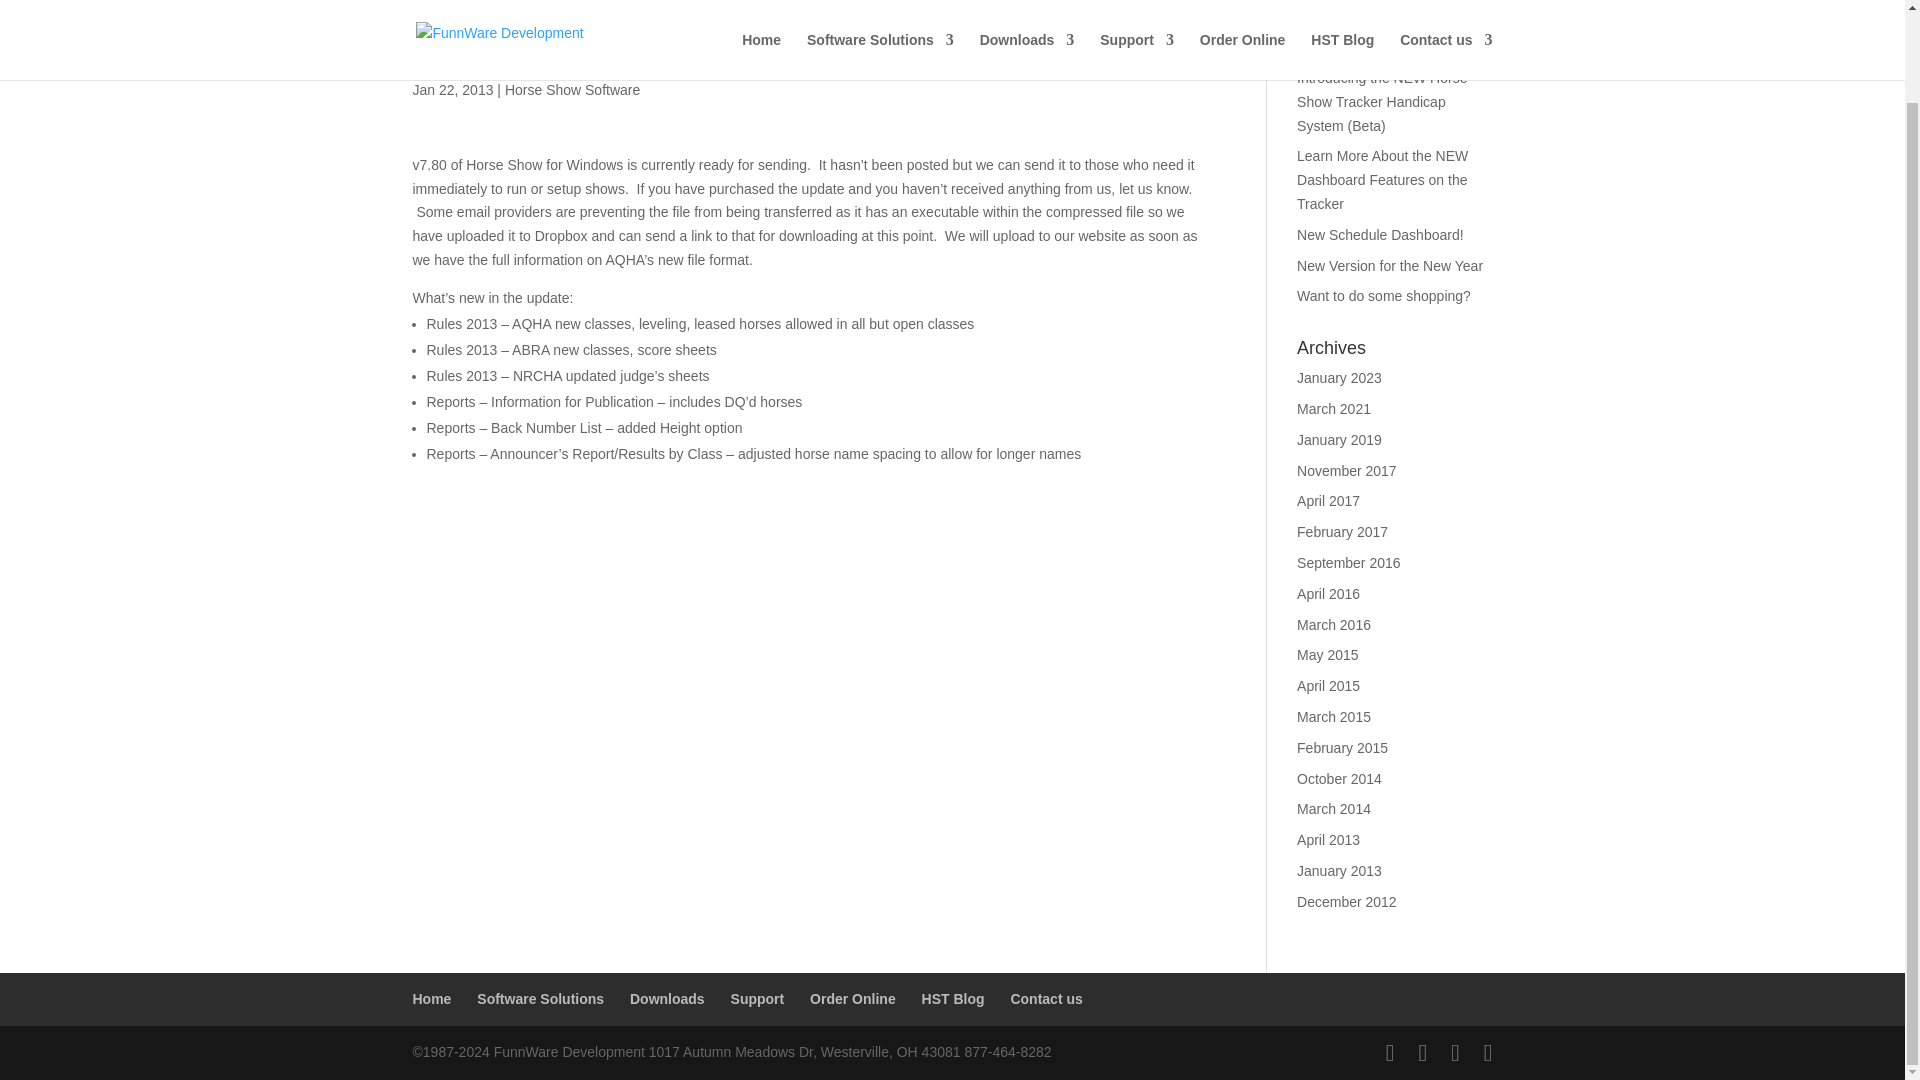 The width and height of the screenshot is (1920, 1080). Describe the element at coordinates (1334, 624) in the screenshot. I see `March 2016` at that location.